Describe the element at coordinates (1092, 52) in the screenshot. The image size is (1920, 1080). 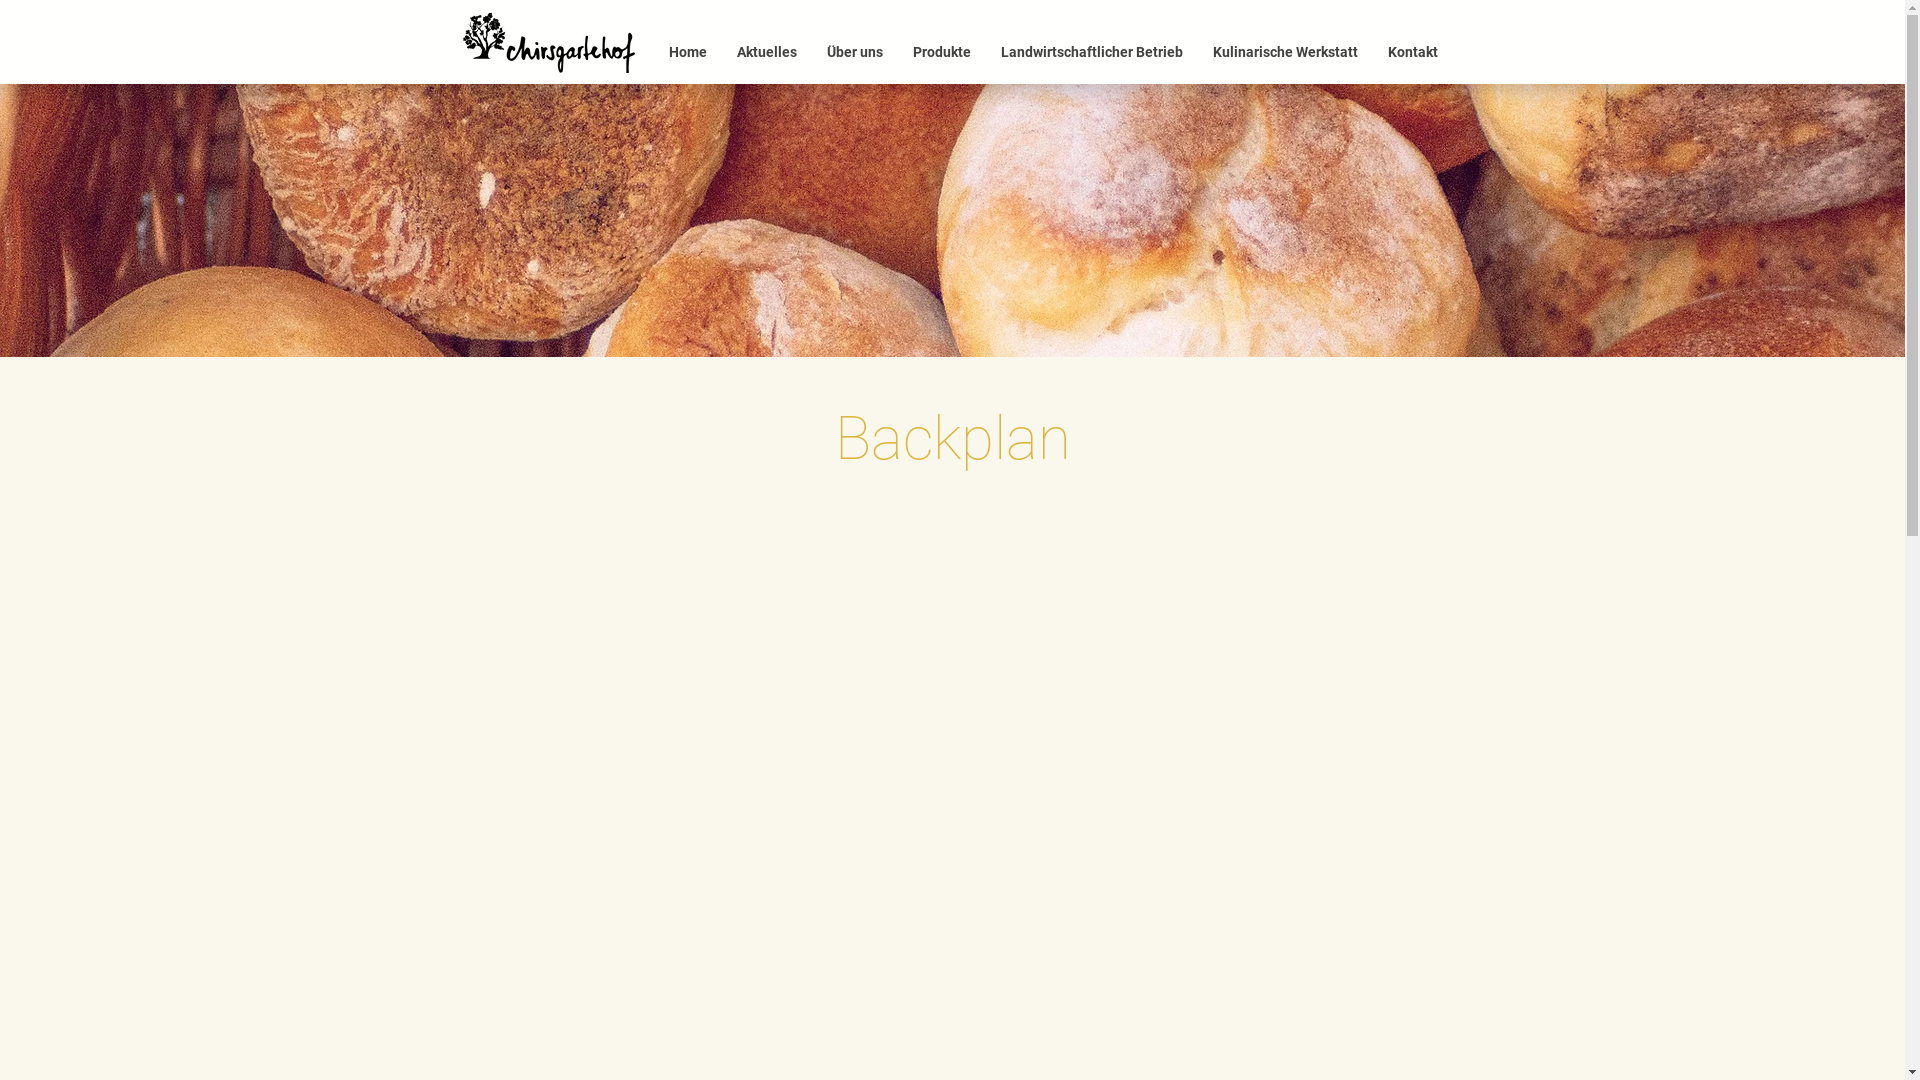
I see `Landwirtschaftlicher Betrieb` at that location.